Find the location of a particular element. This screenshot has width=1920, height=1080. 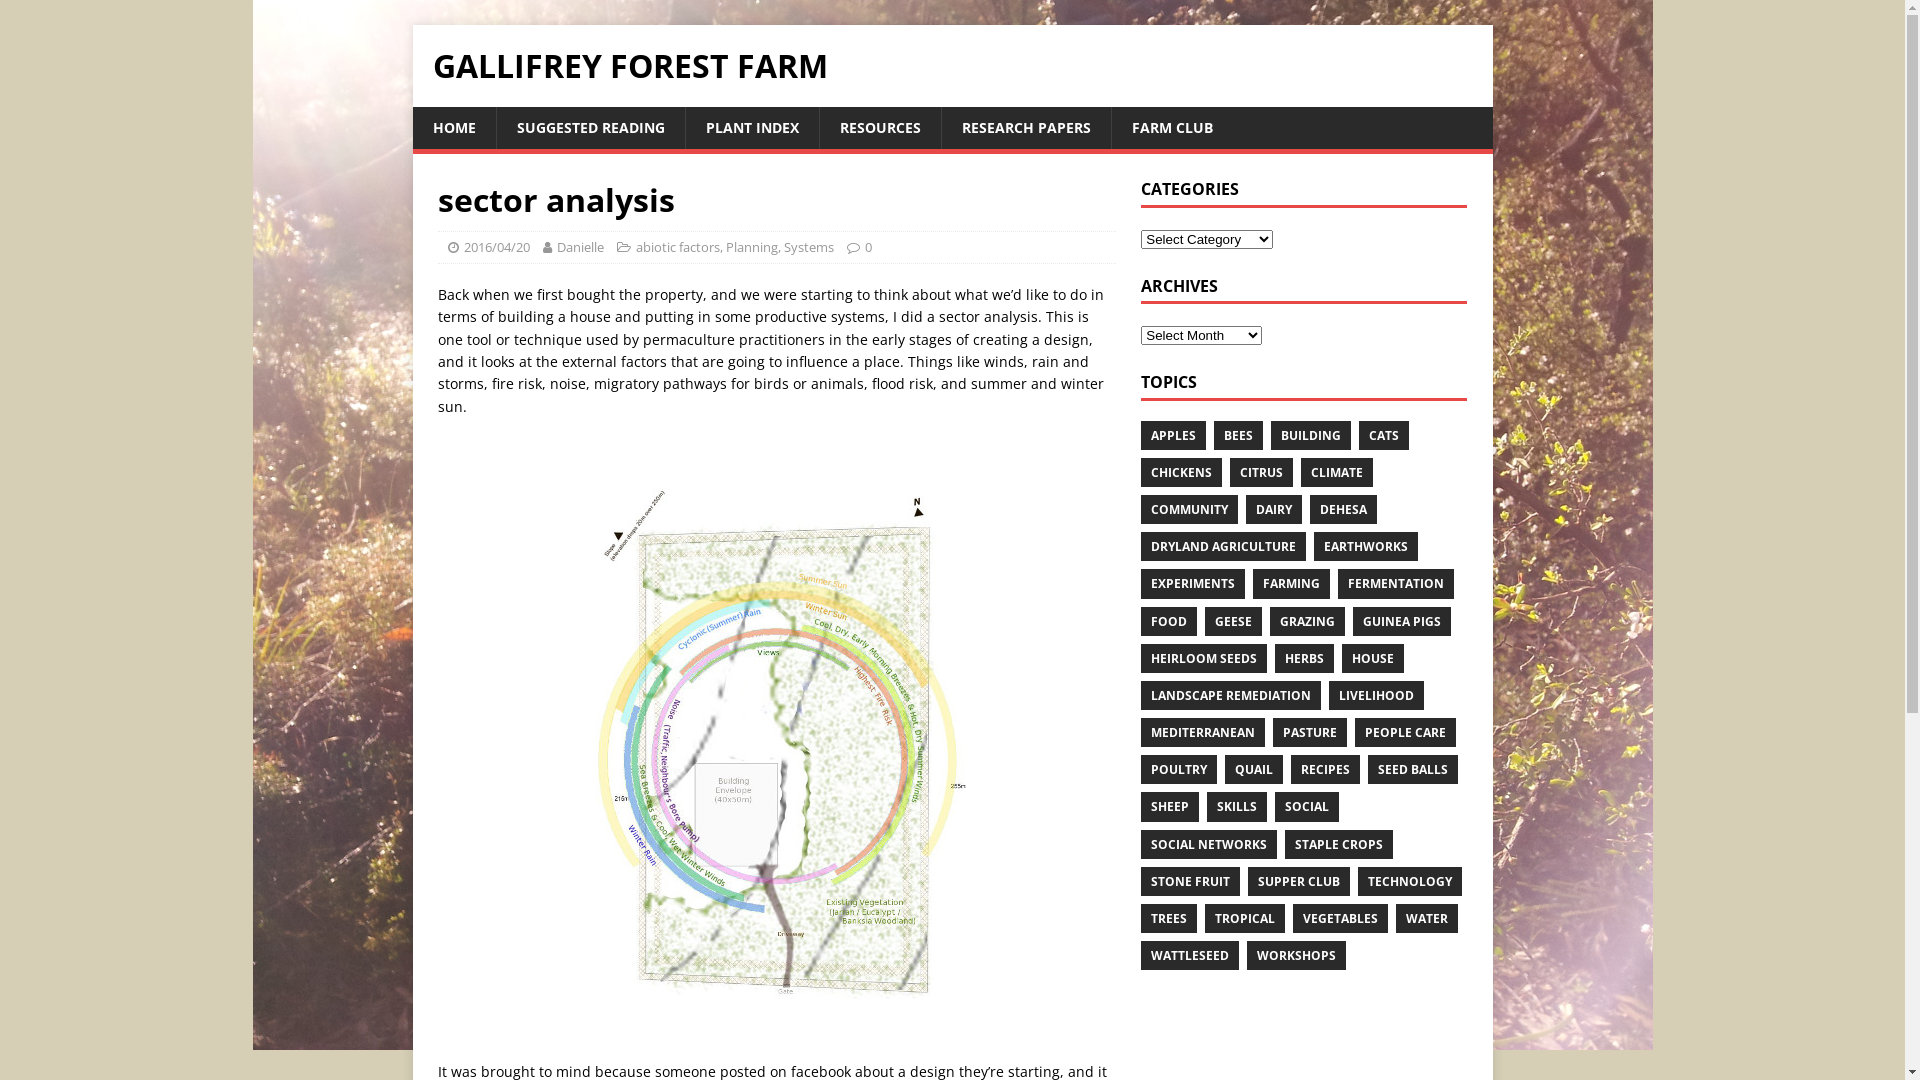

Danielle is located at coordinates (580, 247).